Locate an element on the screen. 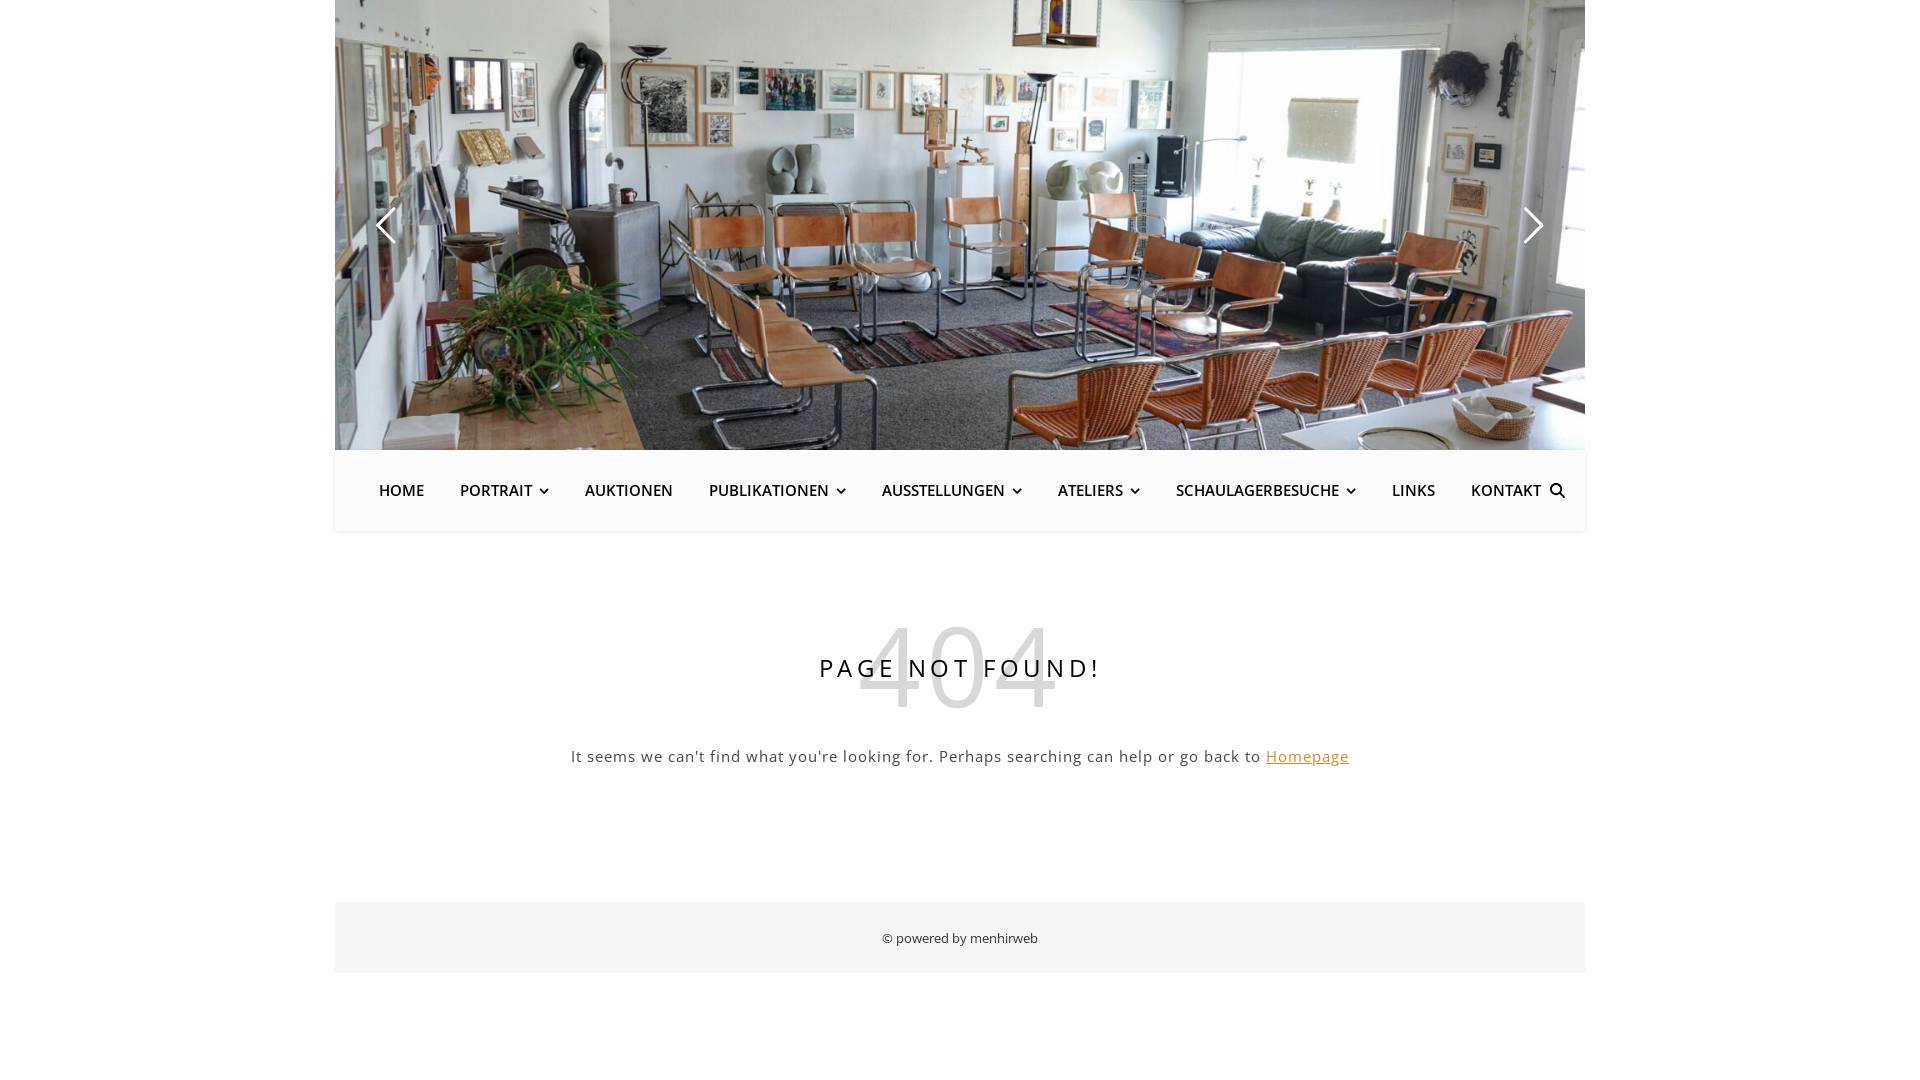  PORTRAIT is located at coordinates (504, 490).